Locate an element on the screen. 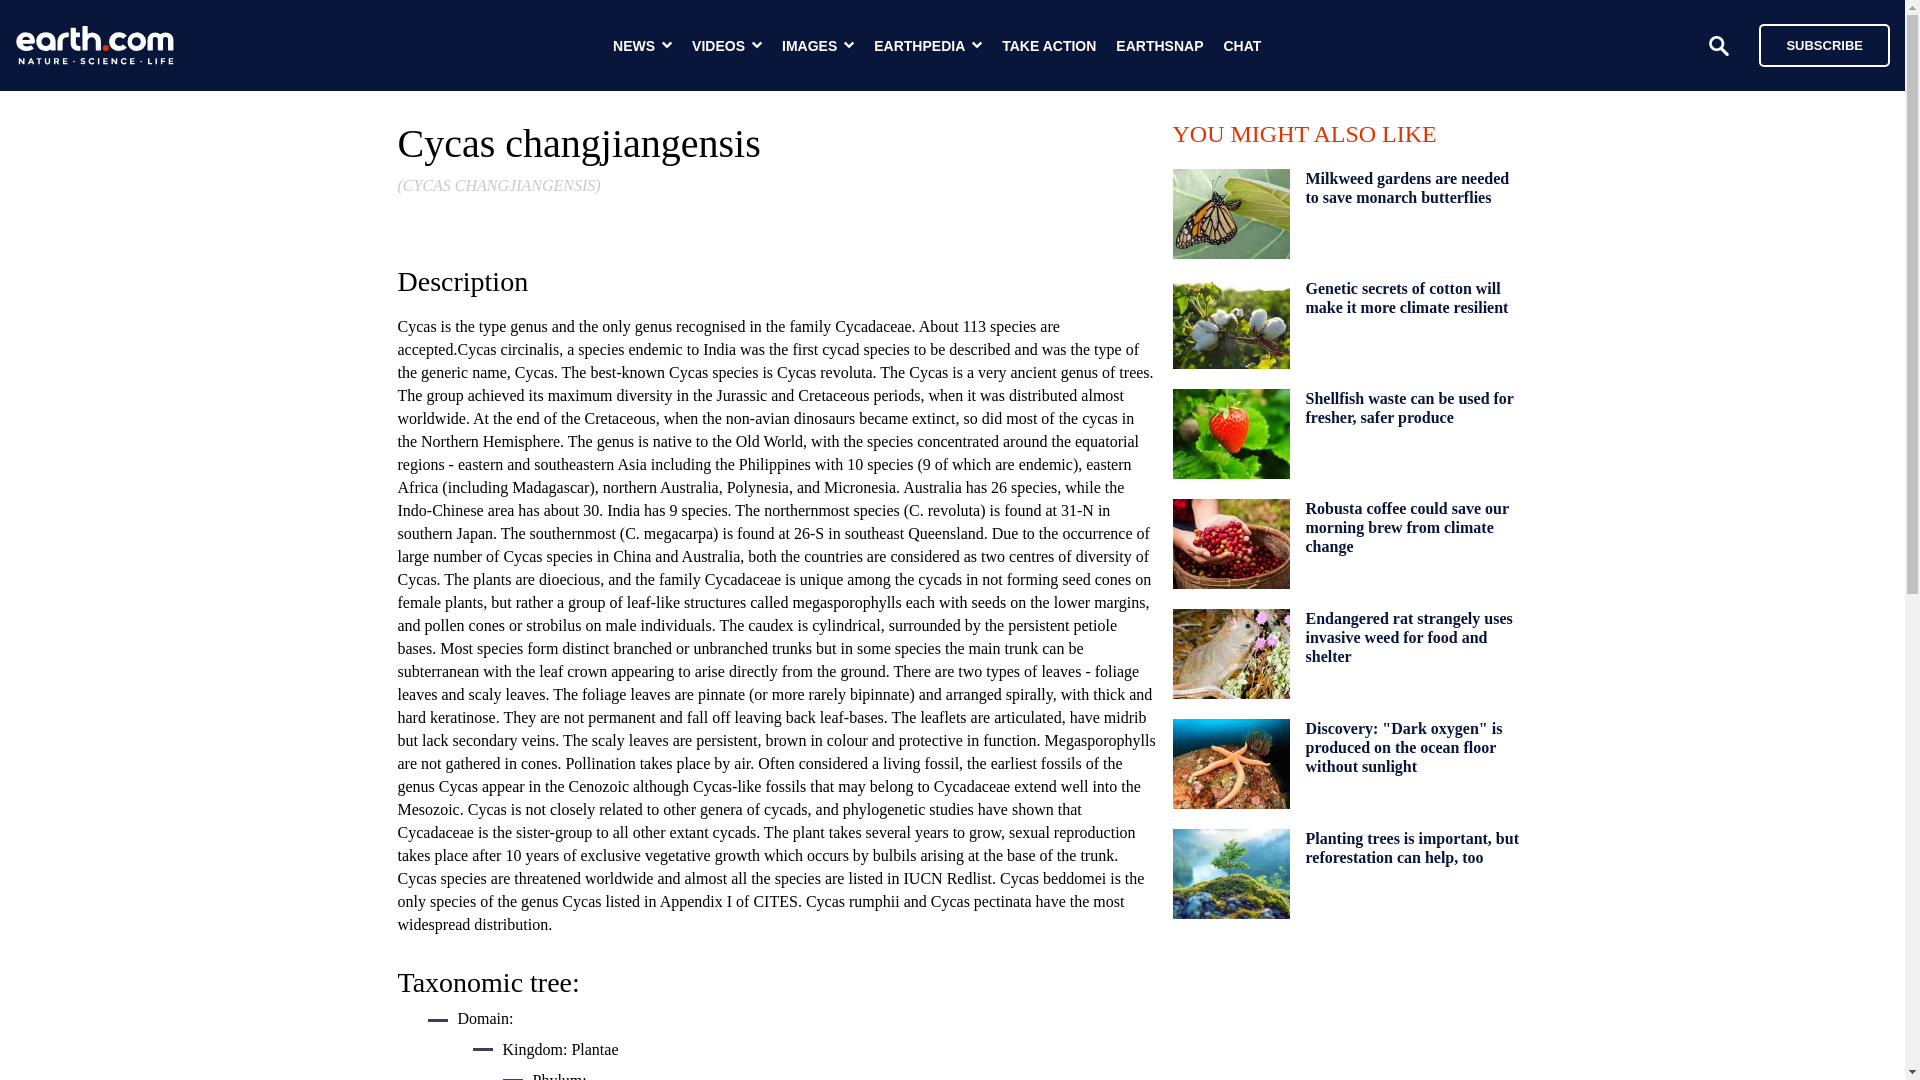  CHAT is located at coordinates (1242, 46).